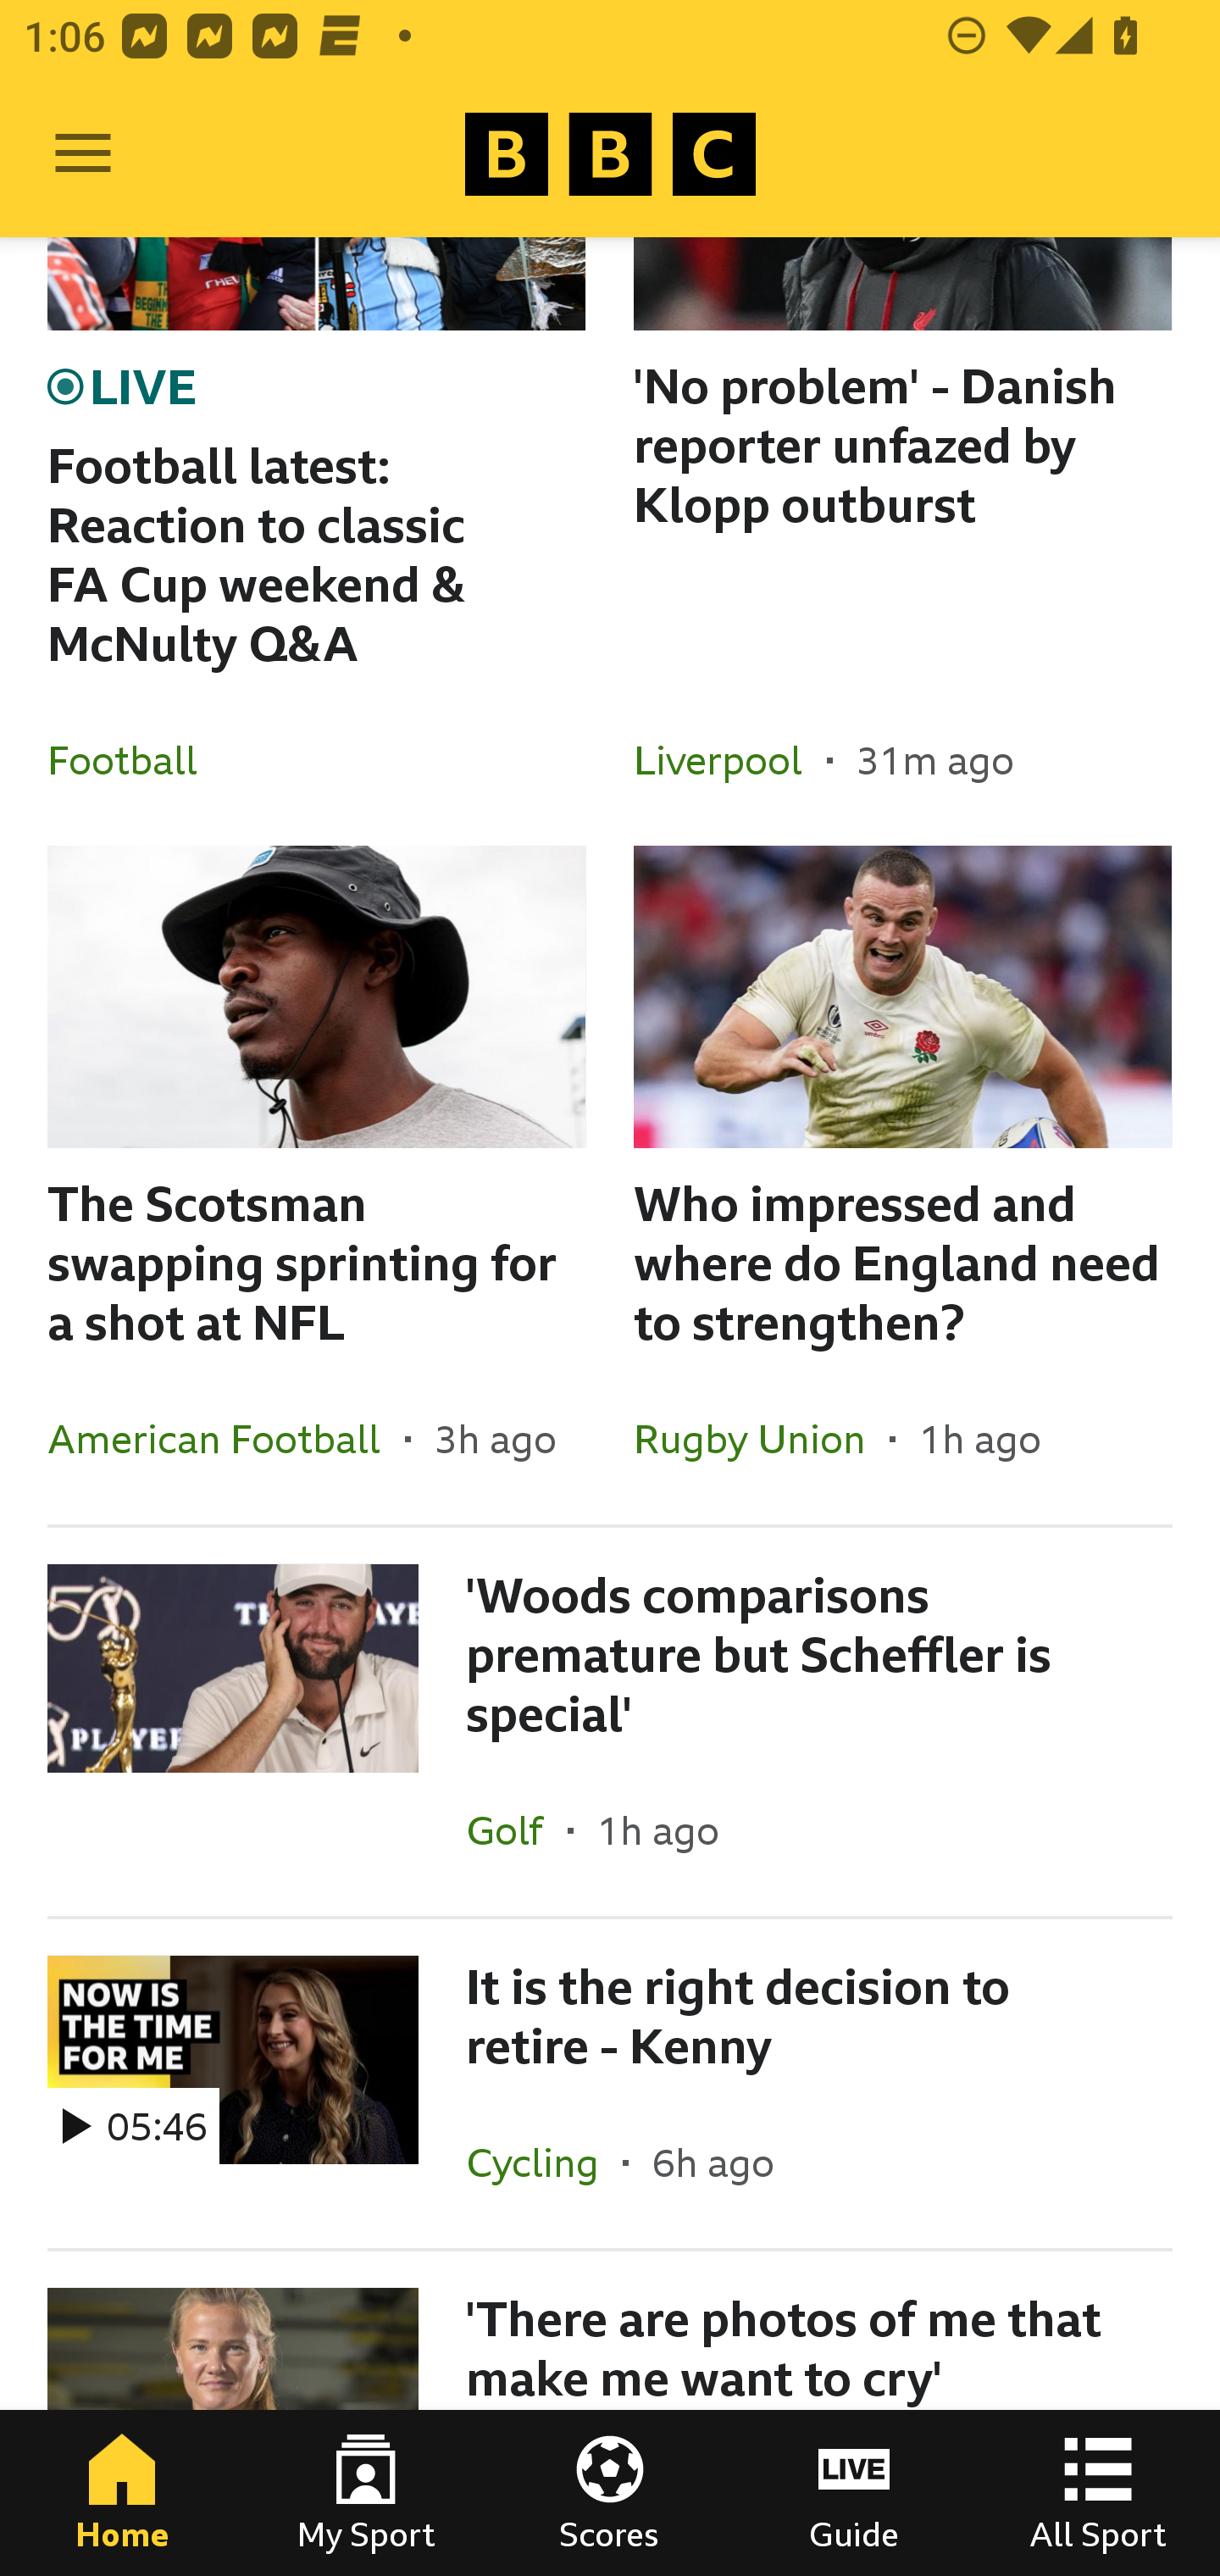 This screenshot has height=2576, width=1220. Describe the element at coordinates (517, 1830) in the screenshot. I see `Golf In the section Golf` at that location.